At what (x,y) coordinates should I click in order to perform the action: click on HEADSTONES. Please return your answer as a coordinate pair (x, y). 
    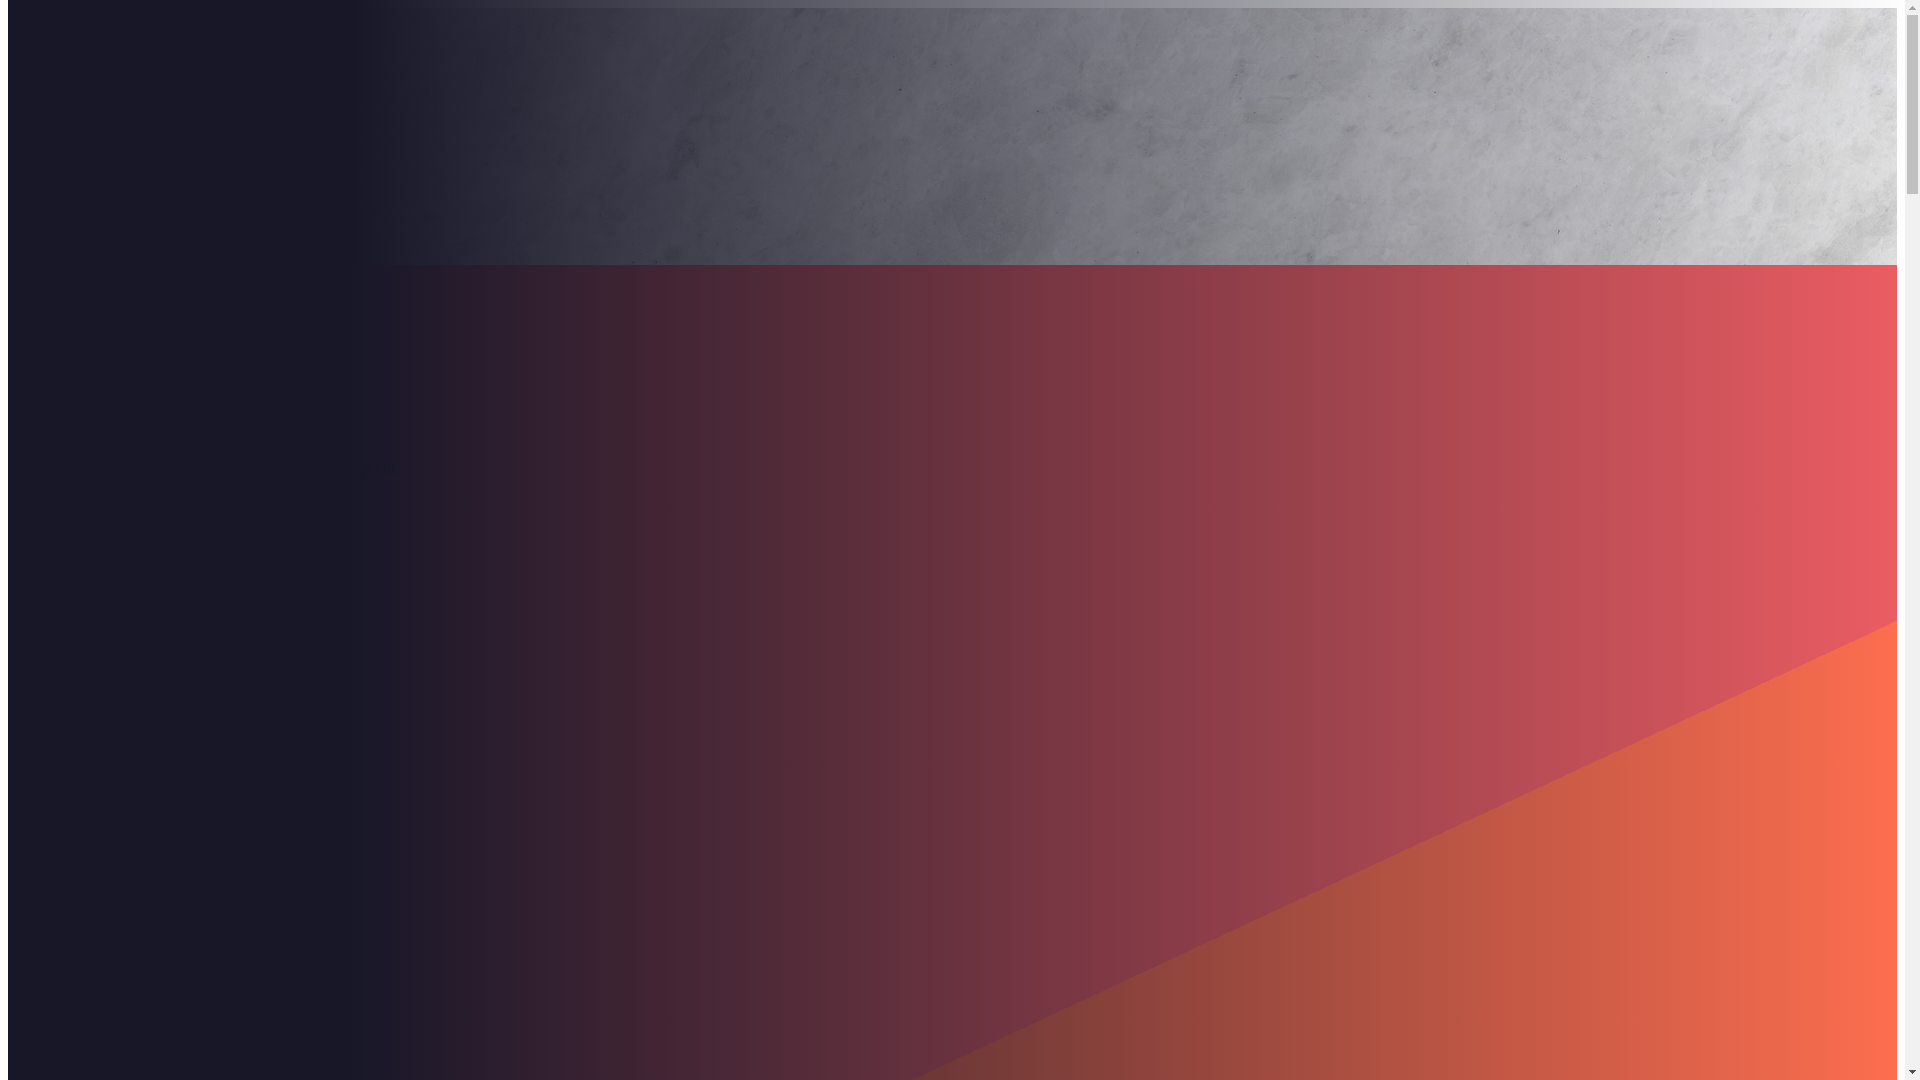
    Looking at the image, I should click on (142, 846).